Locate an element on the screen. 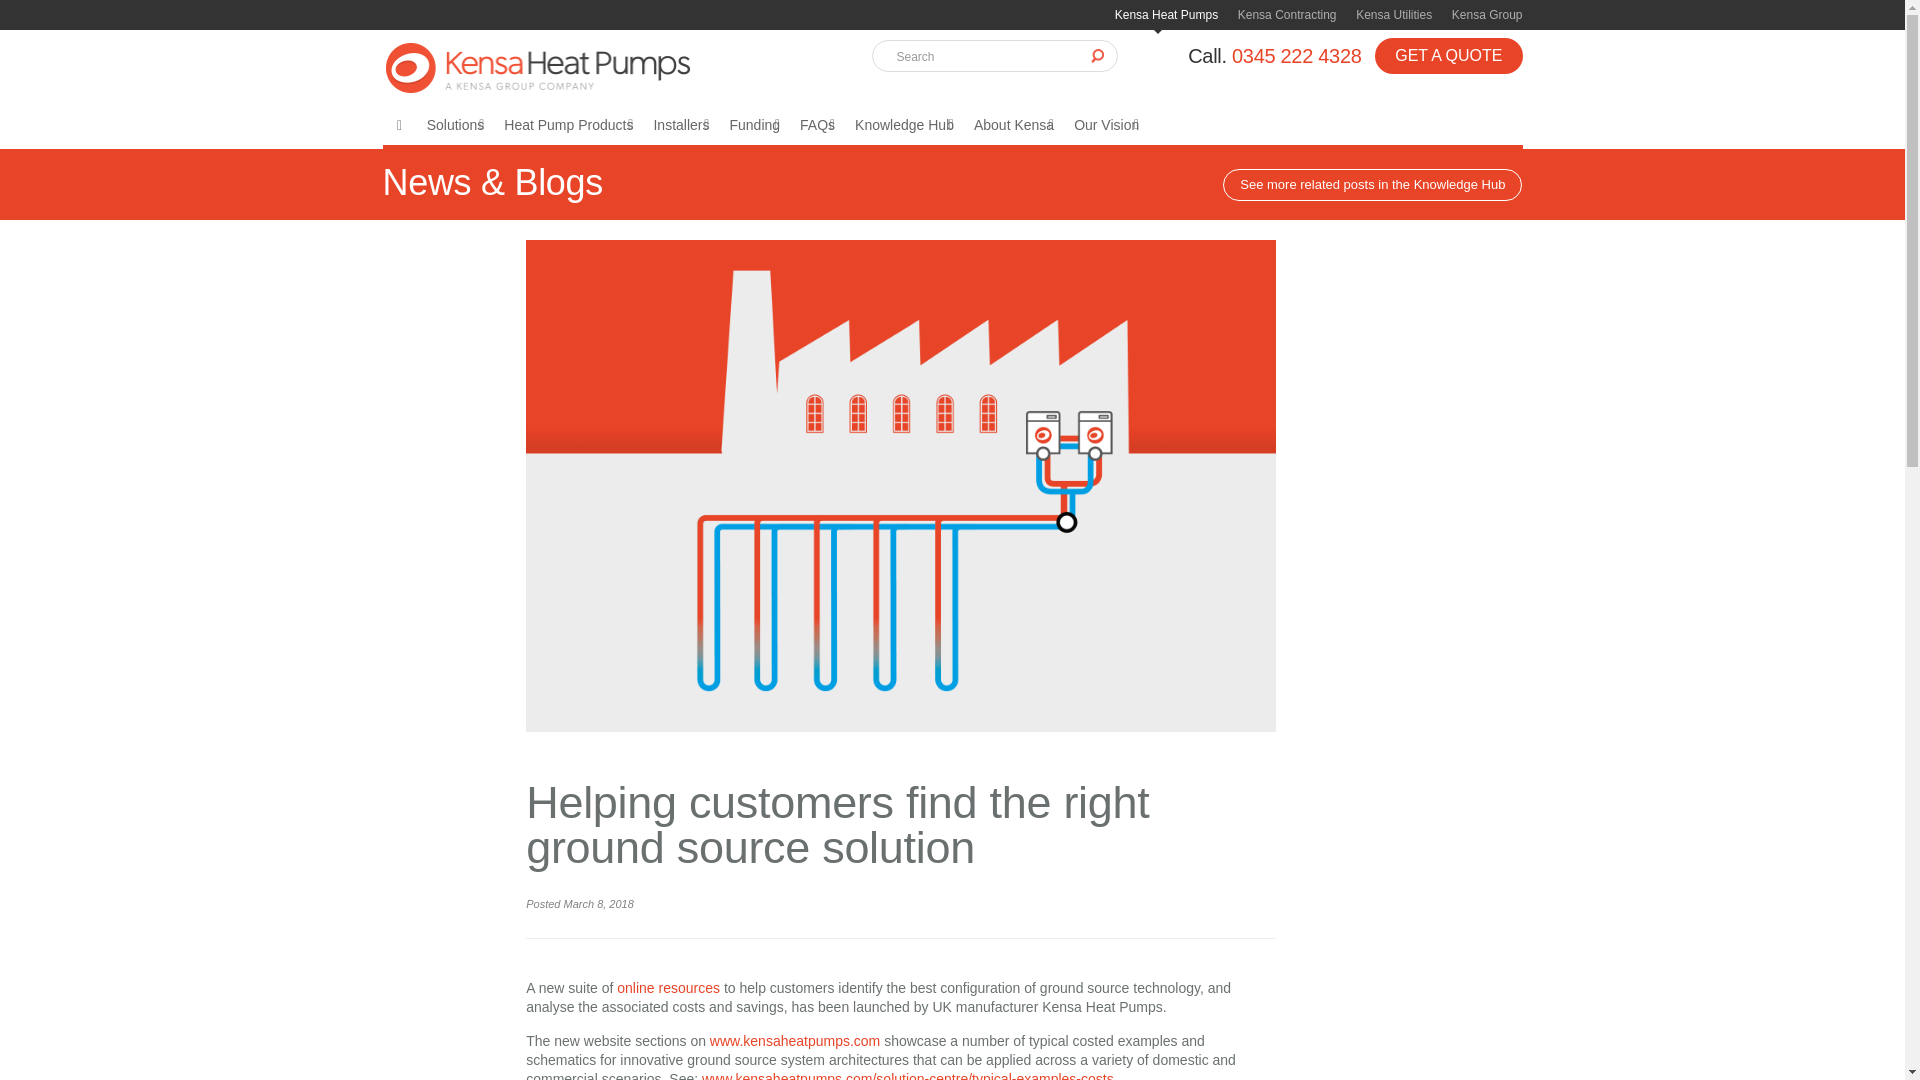 This screenshot has width=1920, height=1080. Kensa Contracting is located at coordinates (1287, 14).